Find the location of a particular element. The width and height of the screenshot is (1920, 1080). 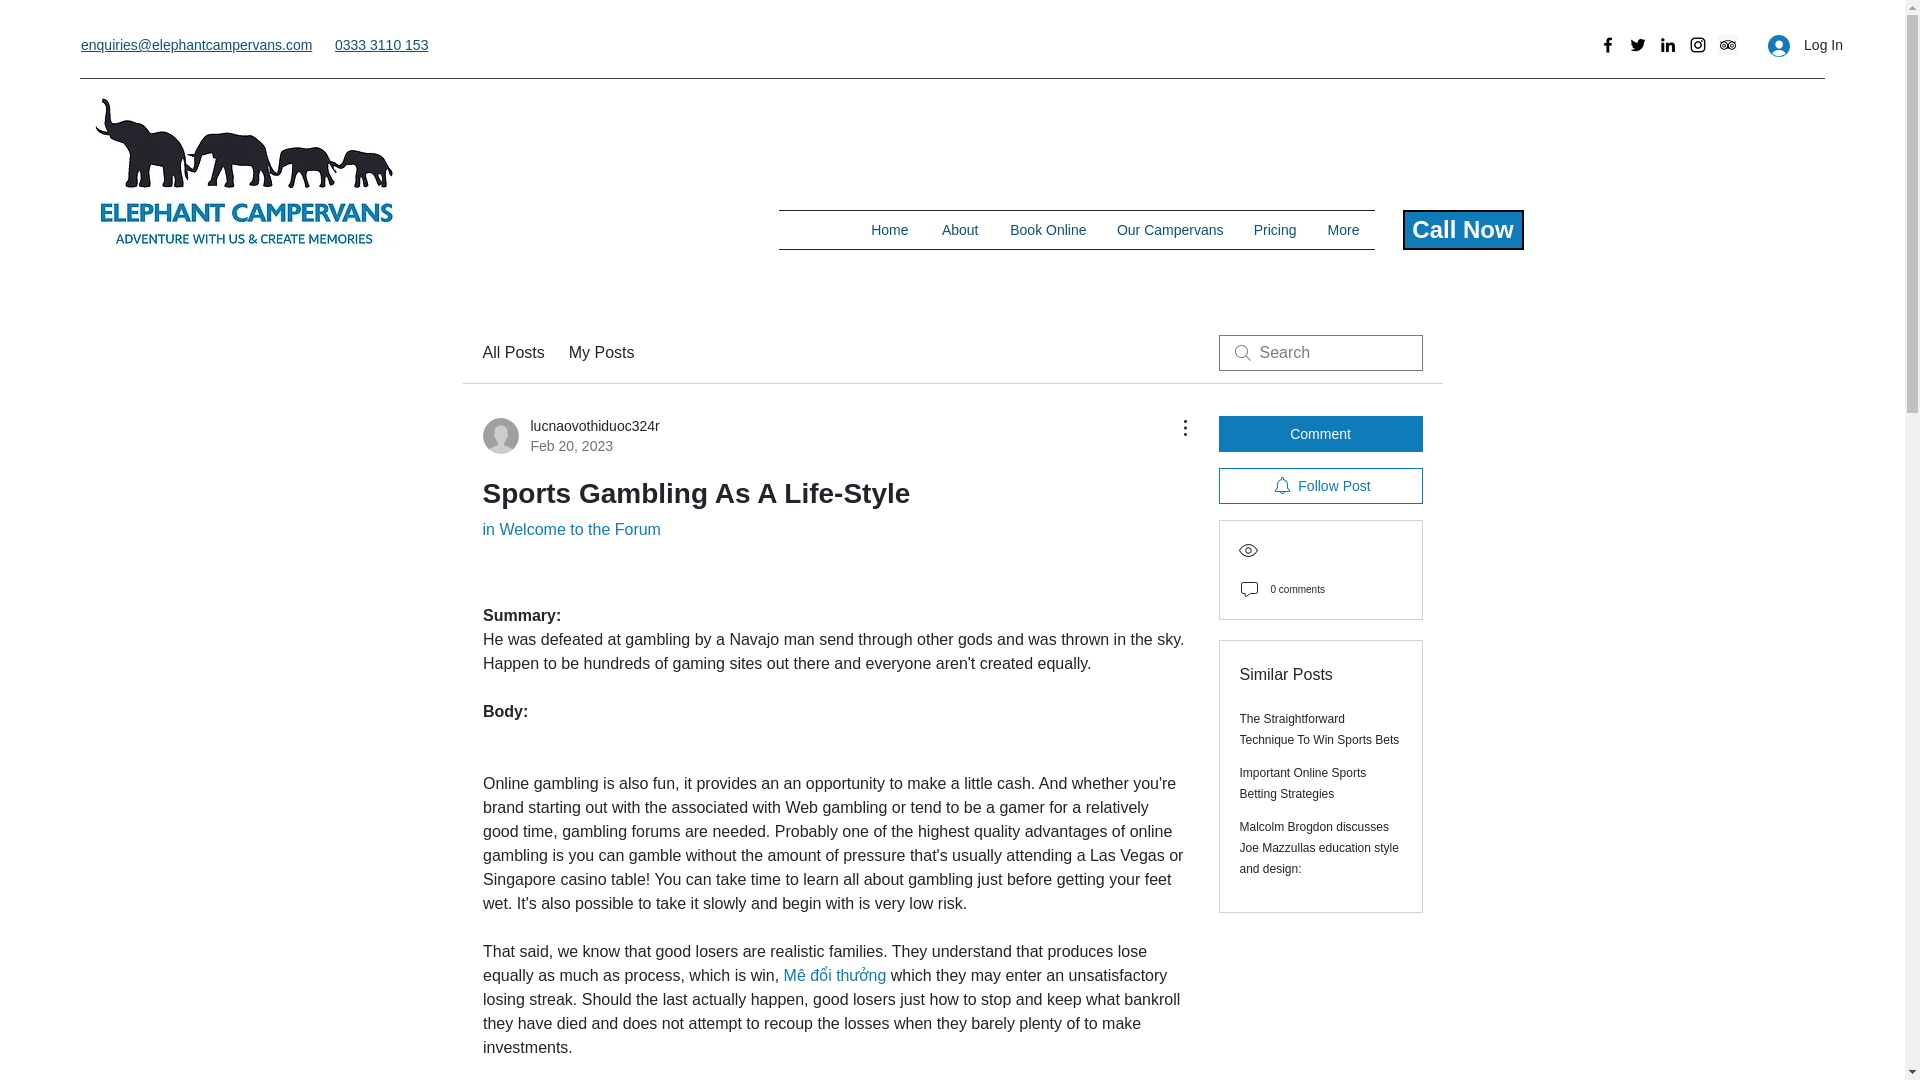

Our Campervans is located at coordinates (1170, 230).